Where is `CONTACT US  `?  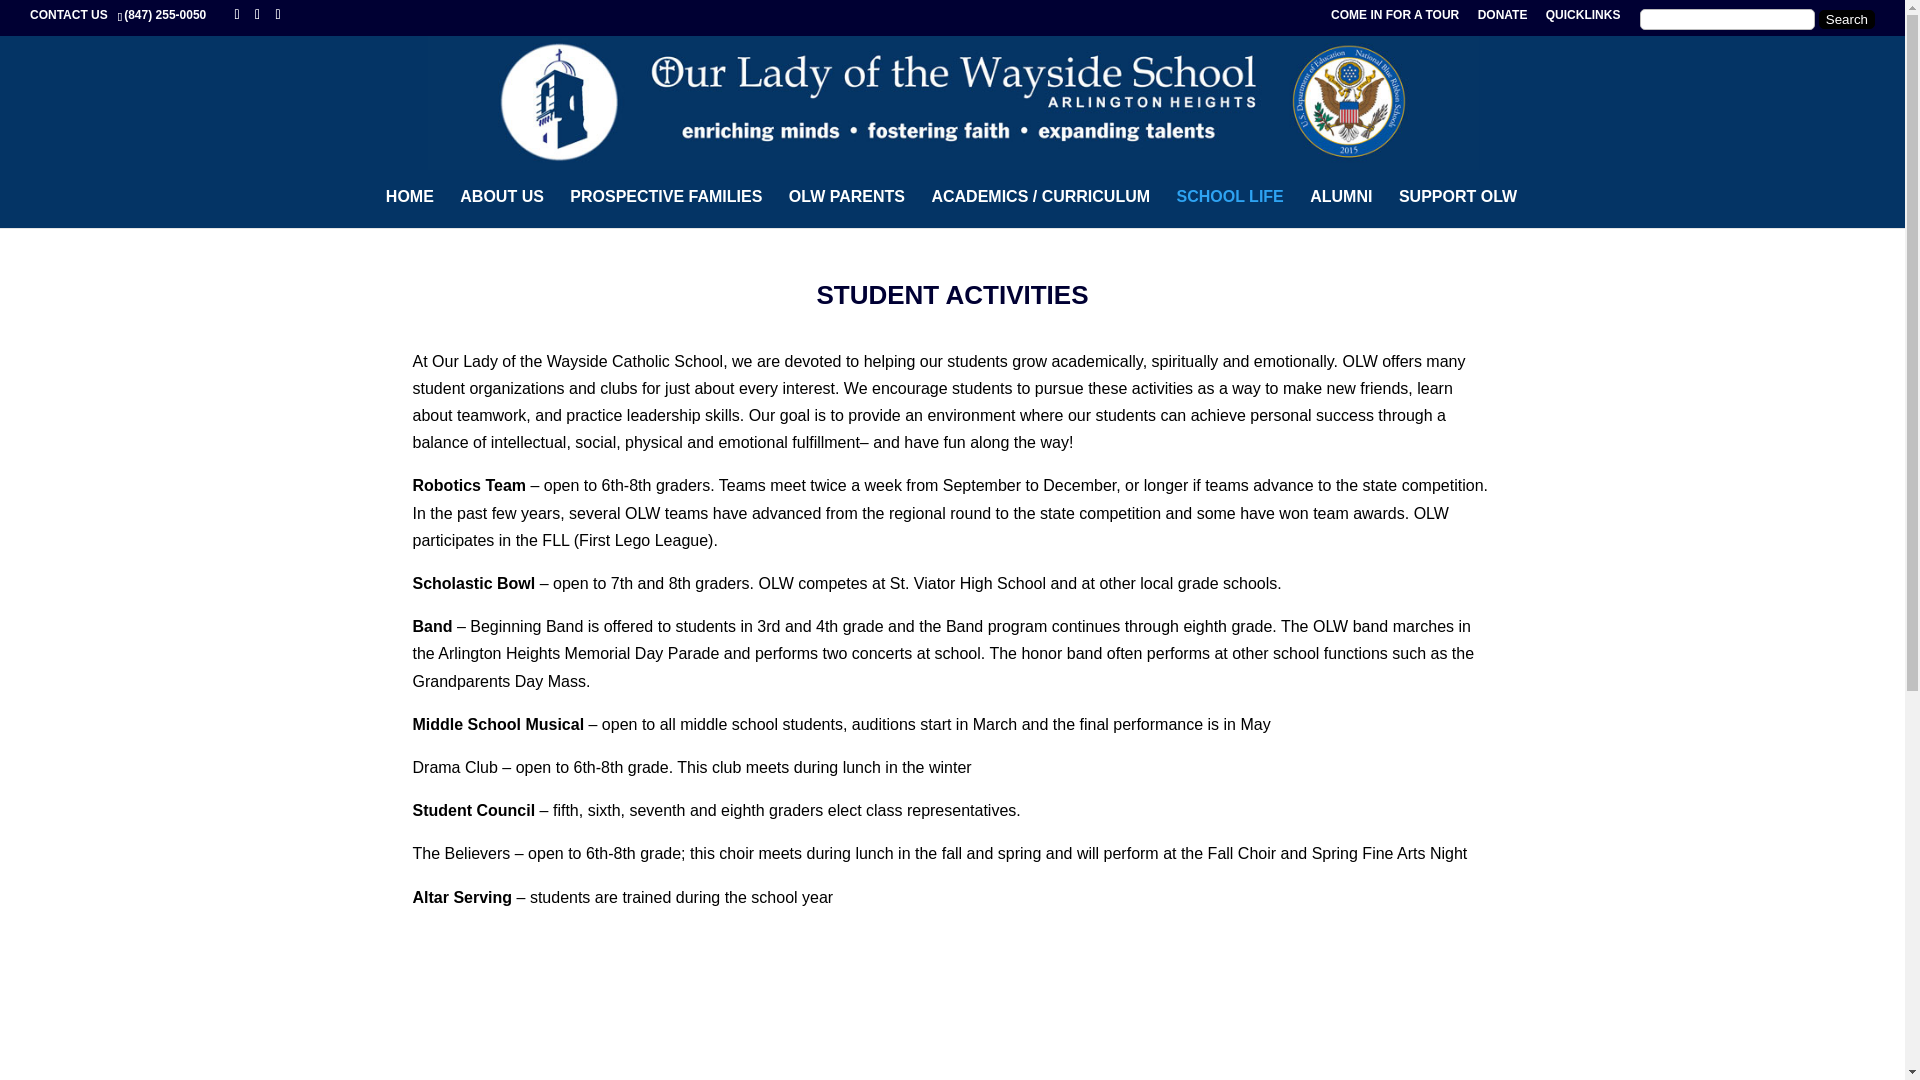 CONTACT US   is located at coordinates (72, 14).